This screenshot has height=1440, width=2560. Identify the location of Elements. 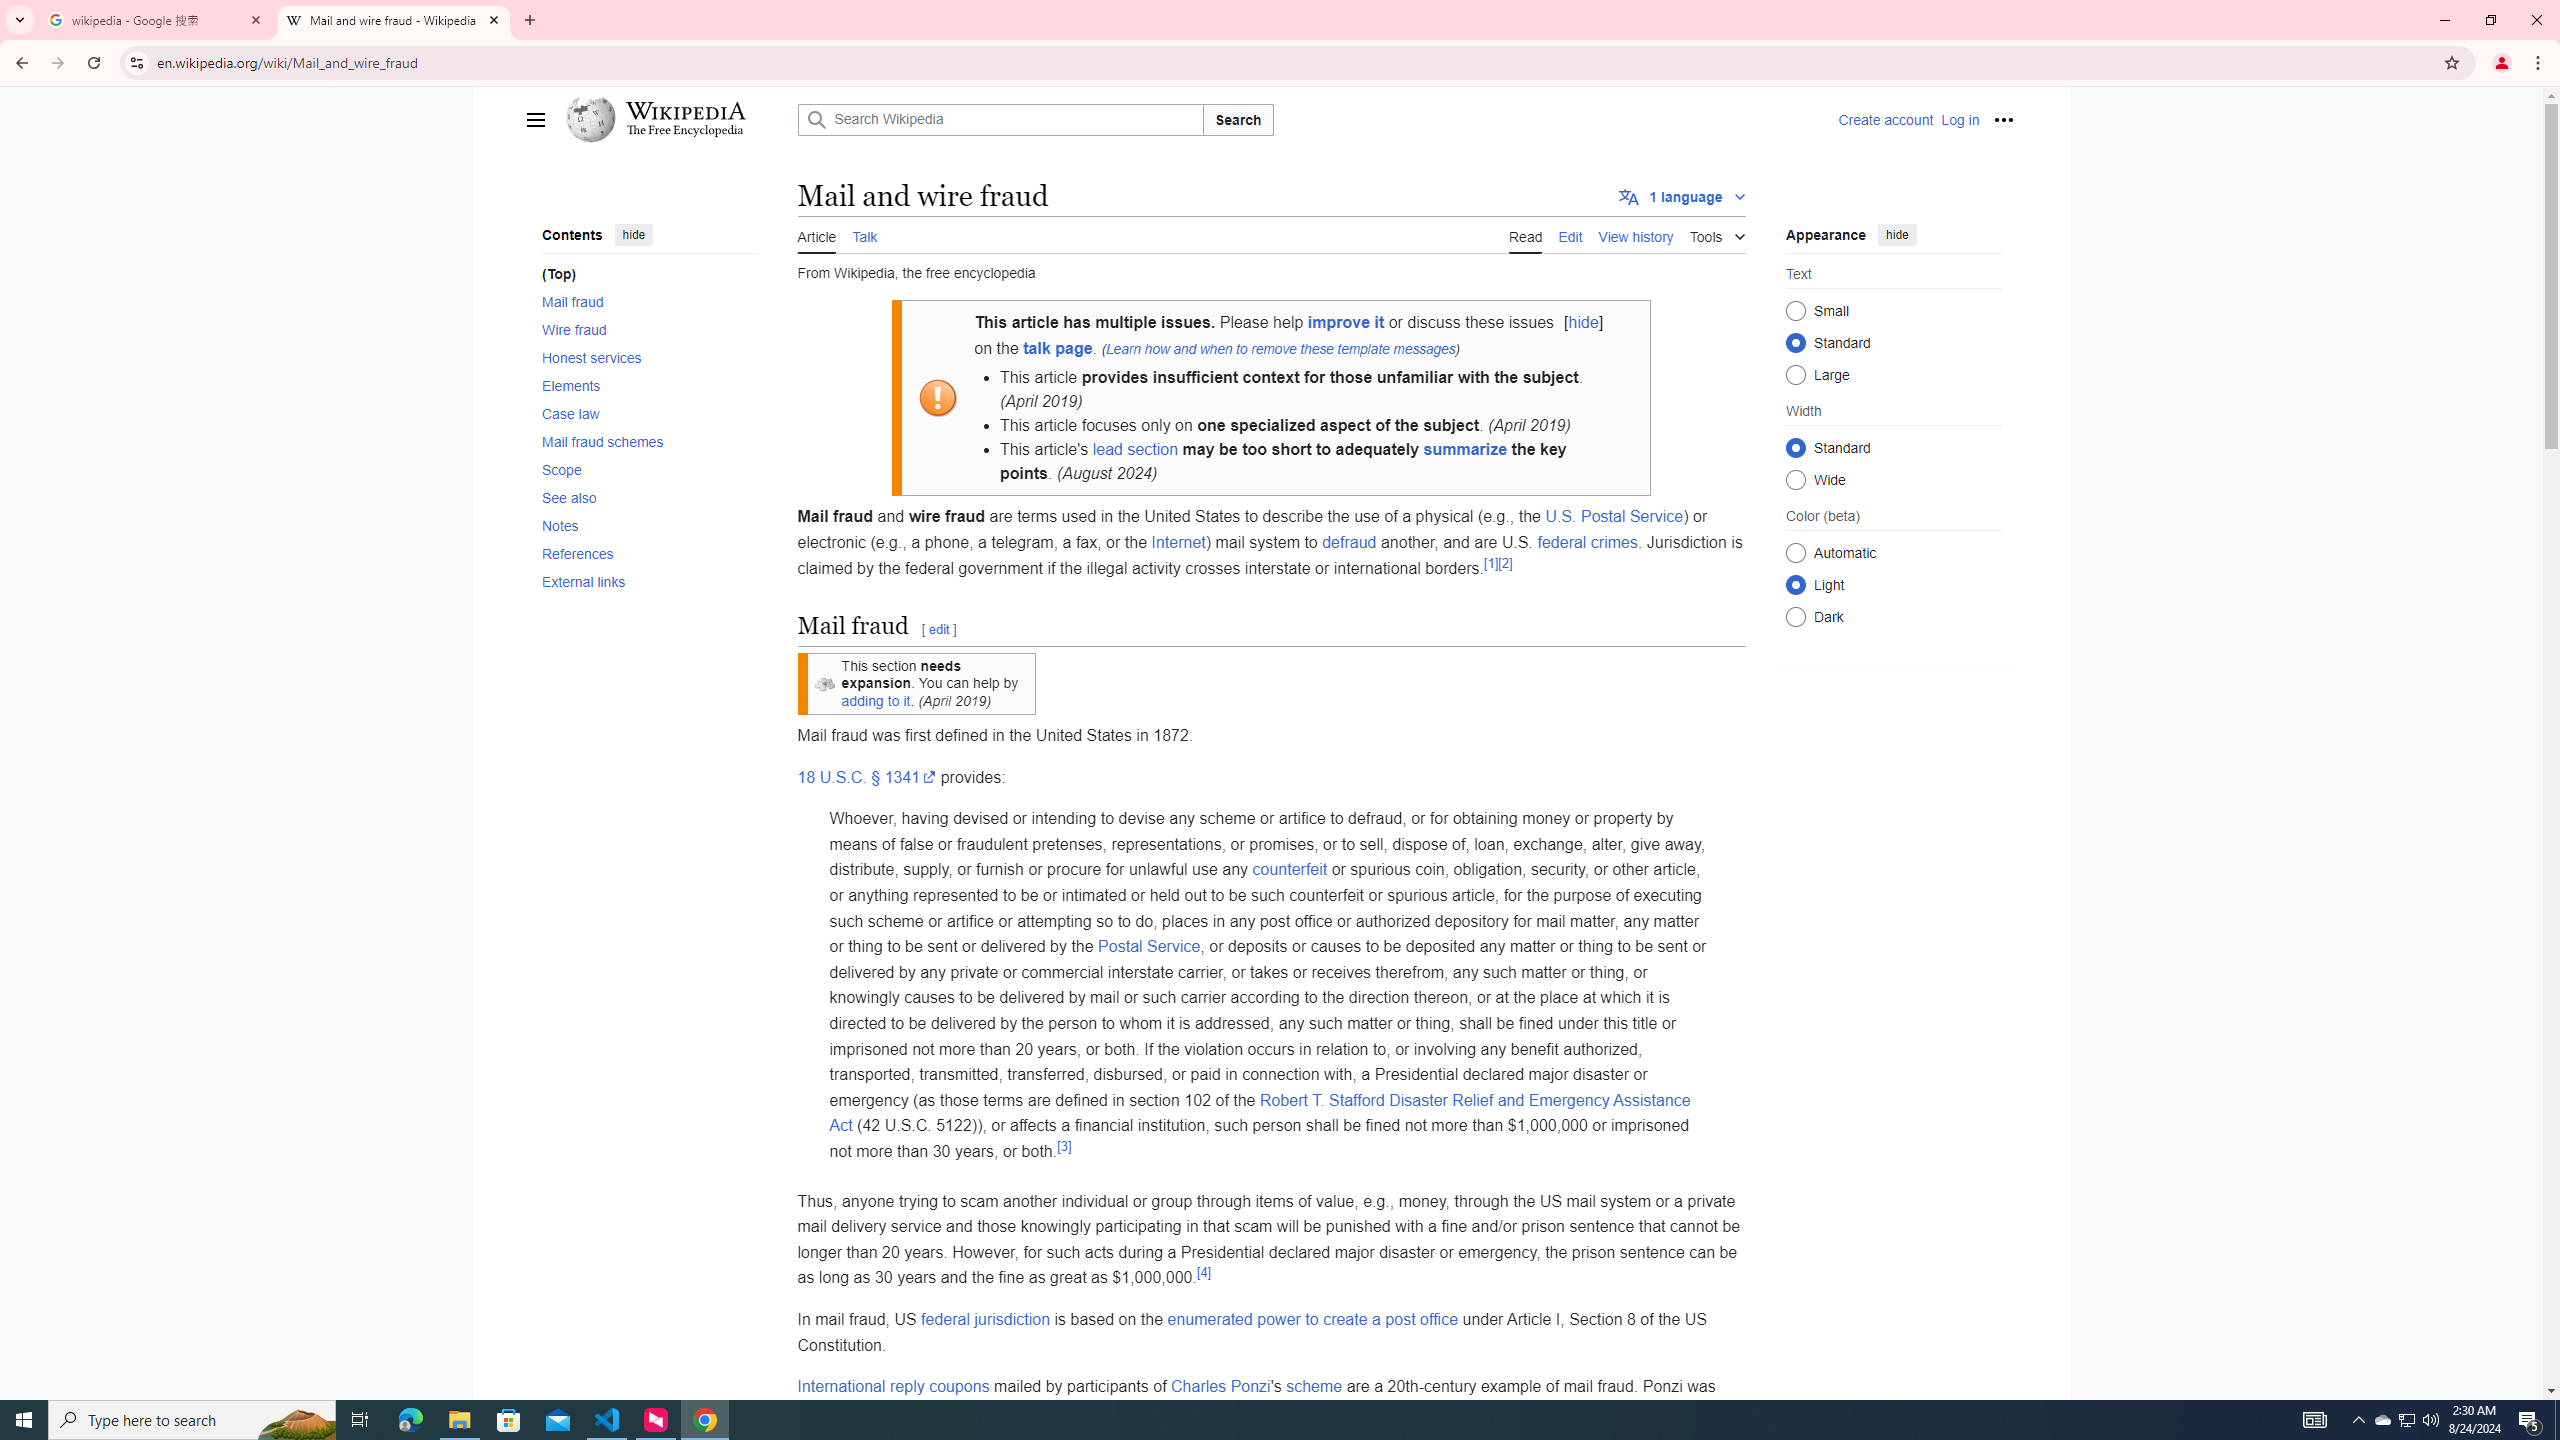
(648, 386).